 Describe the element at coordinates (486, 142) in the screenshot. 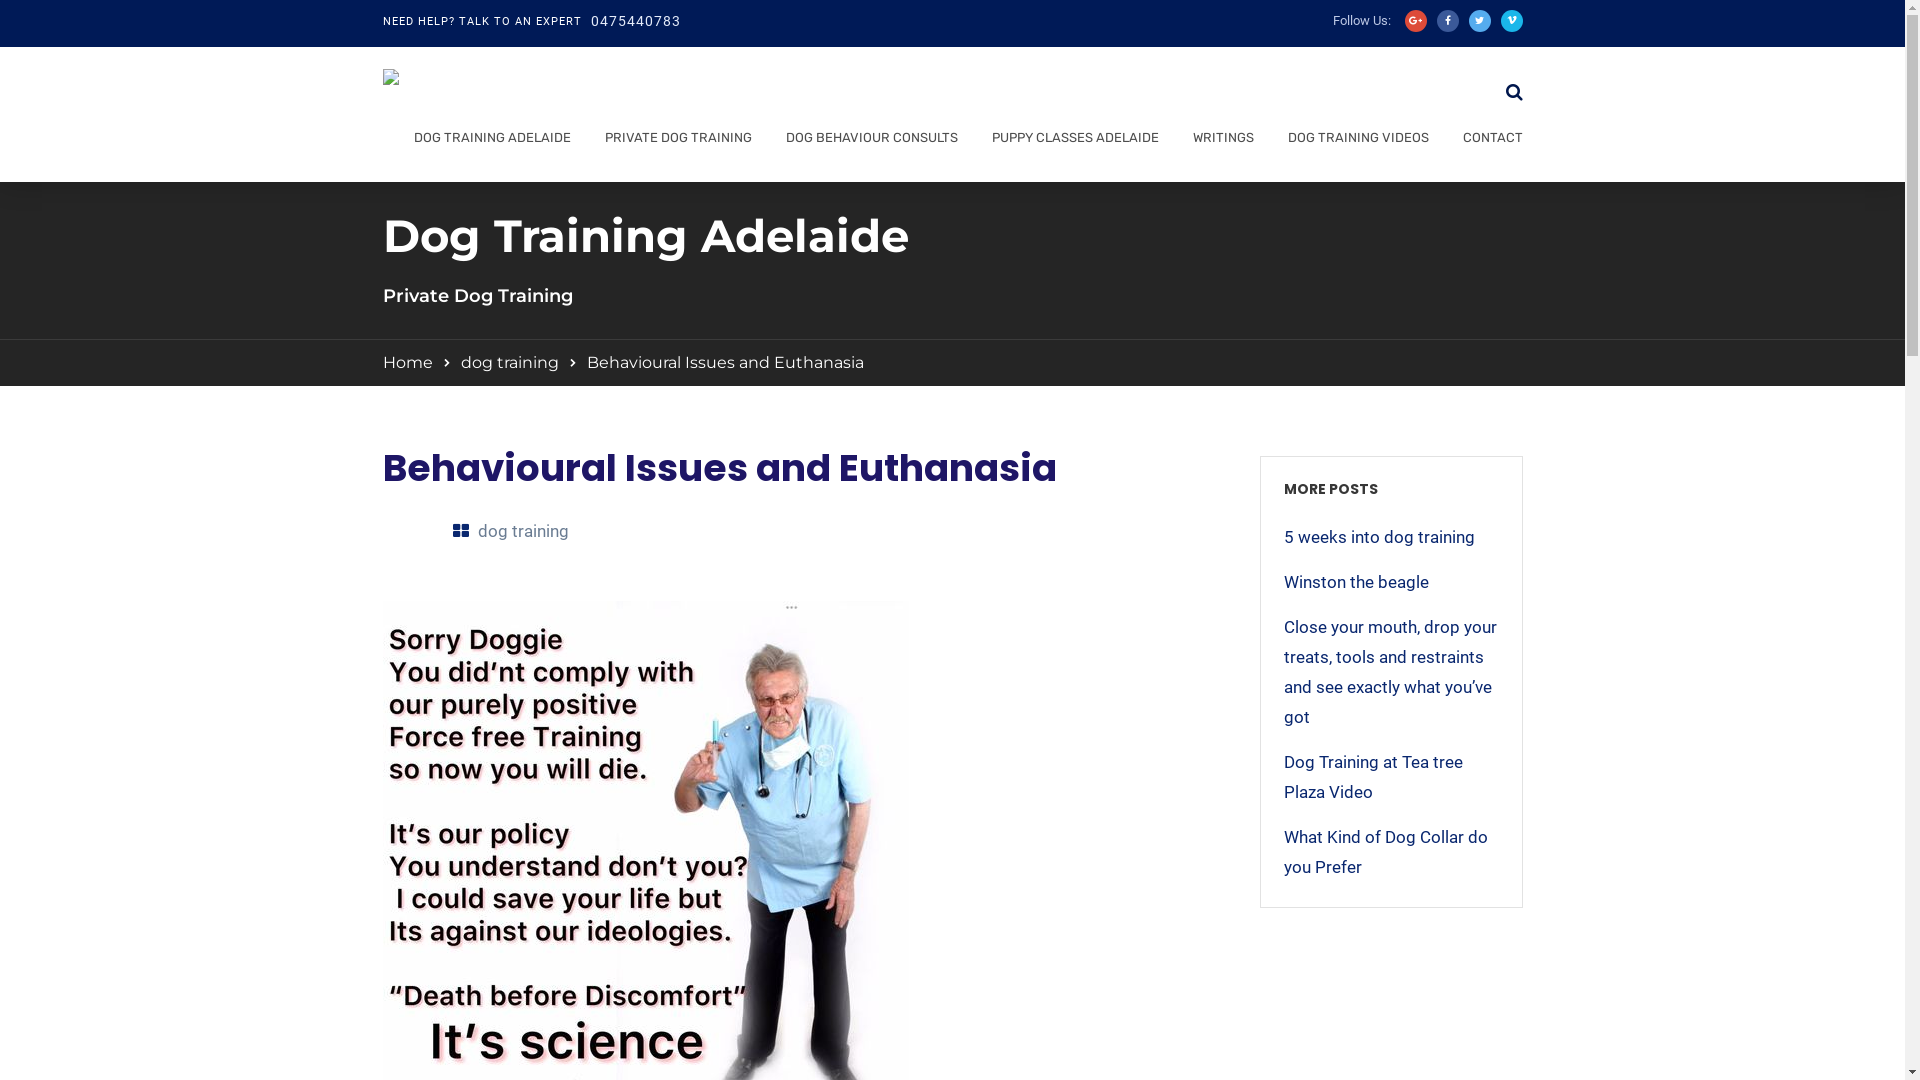

I see `DOG TRAINING ADELAIDE` at that location.